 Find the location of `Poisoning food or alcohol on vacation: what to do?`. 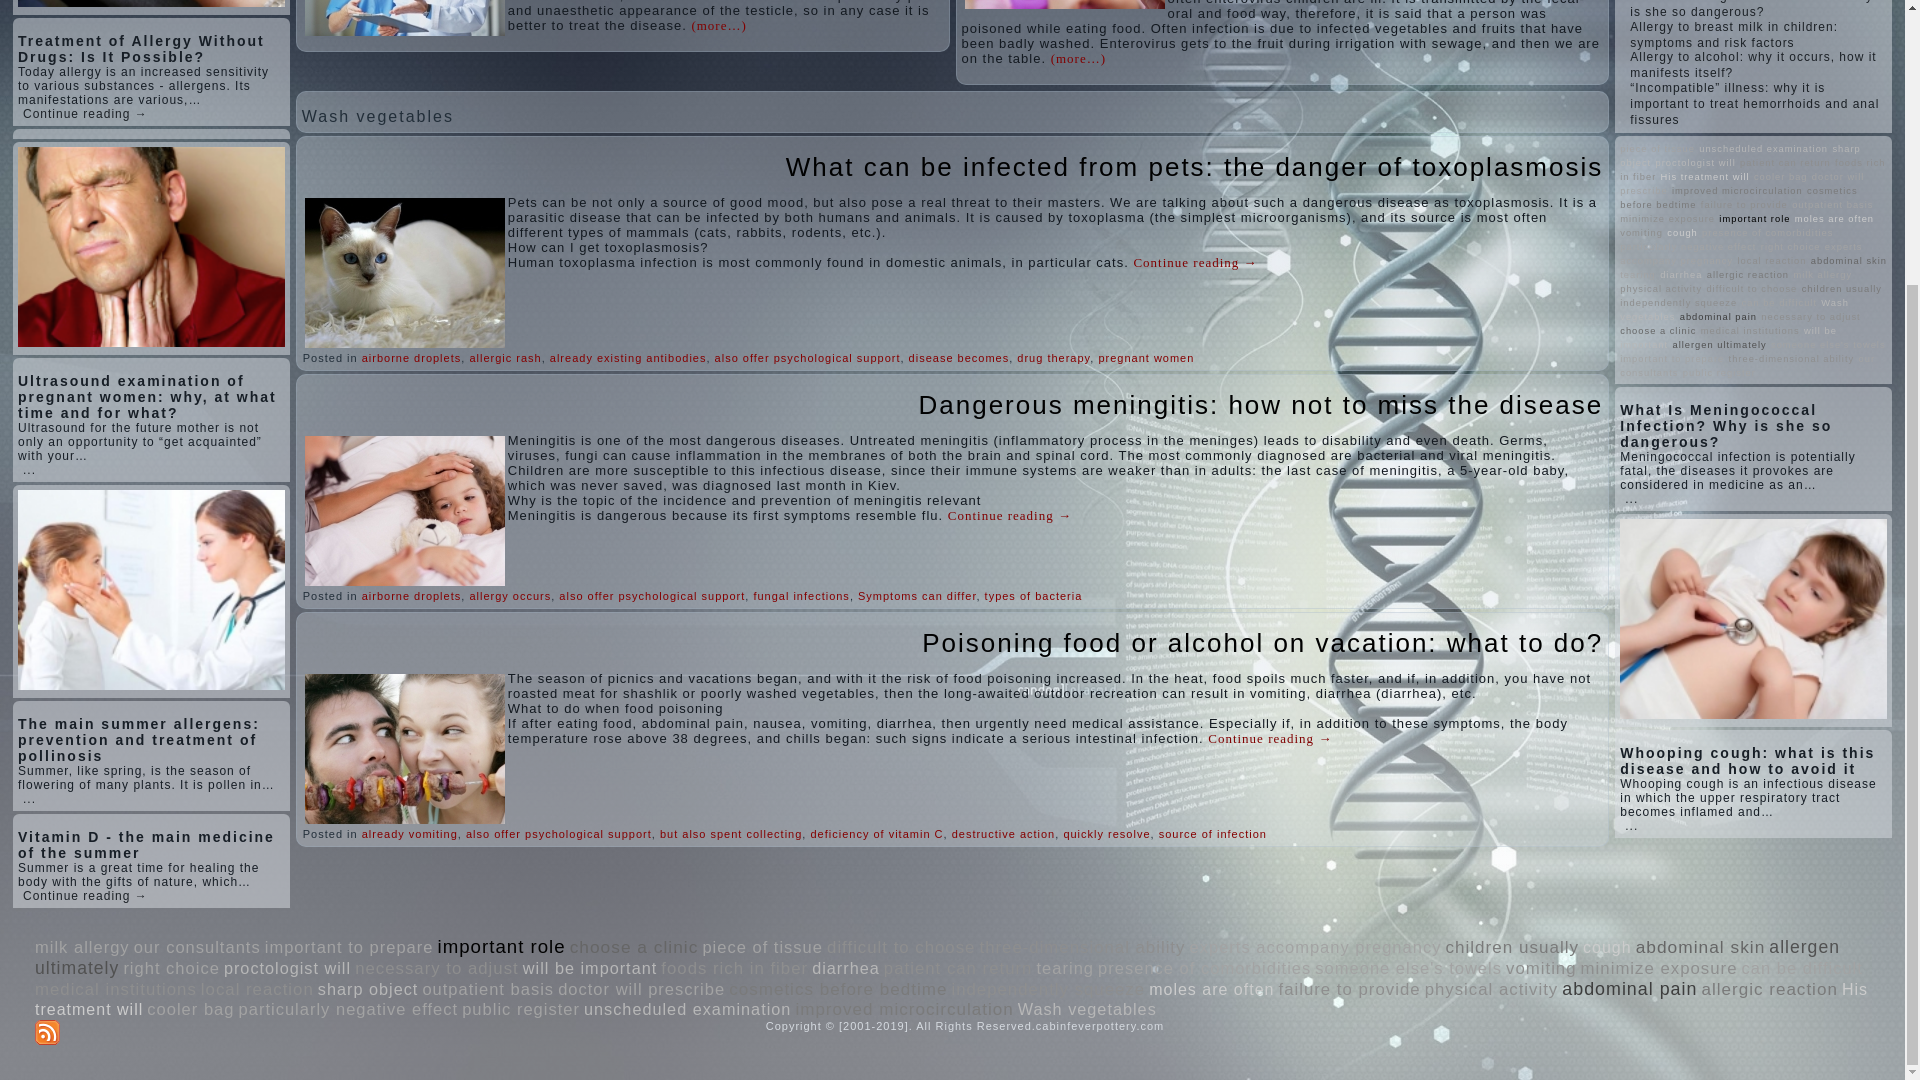

Poisoning food or alcohol on vacation: what to do? is located at coordinates (1262, 642).